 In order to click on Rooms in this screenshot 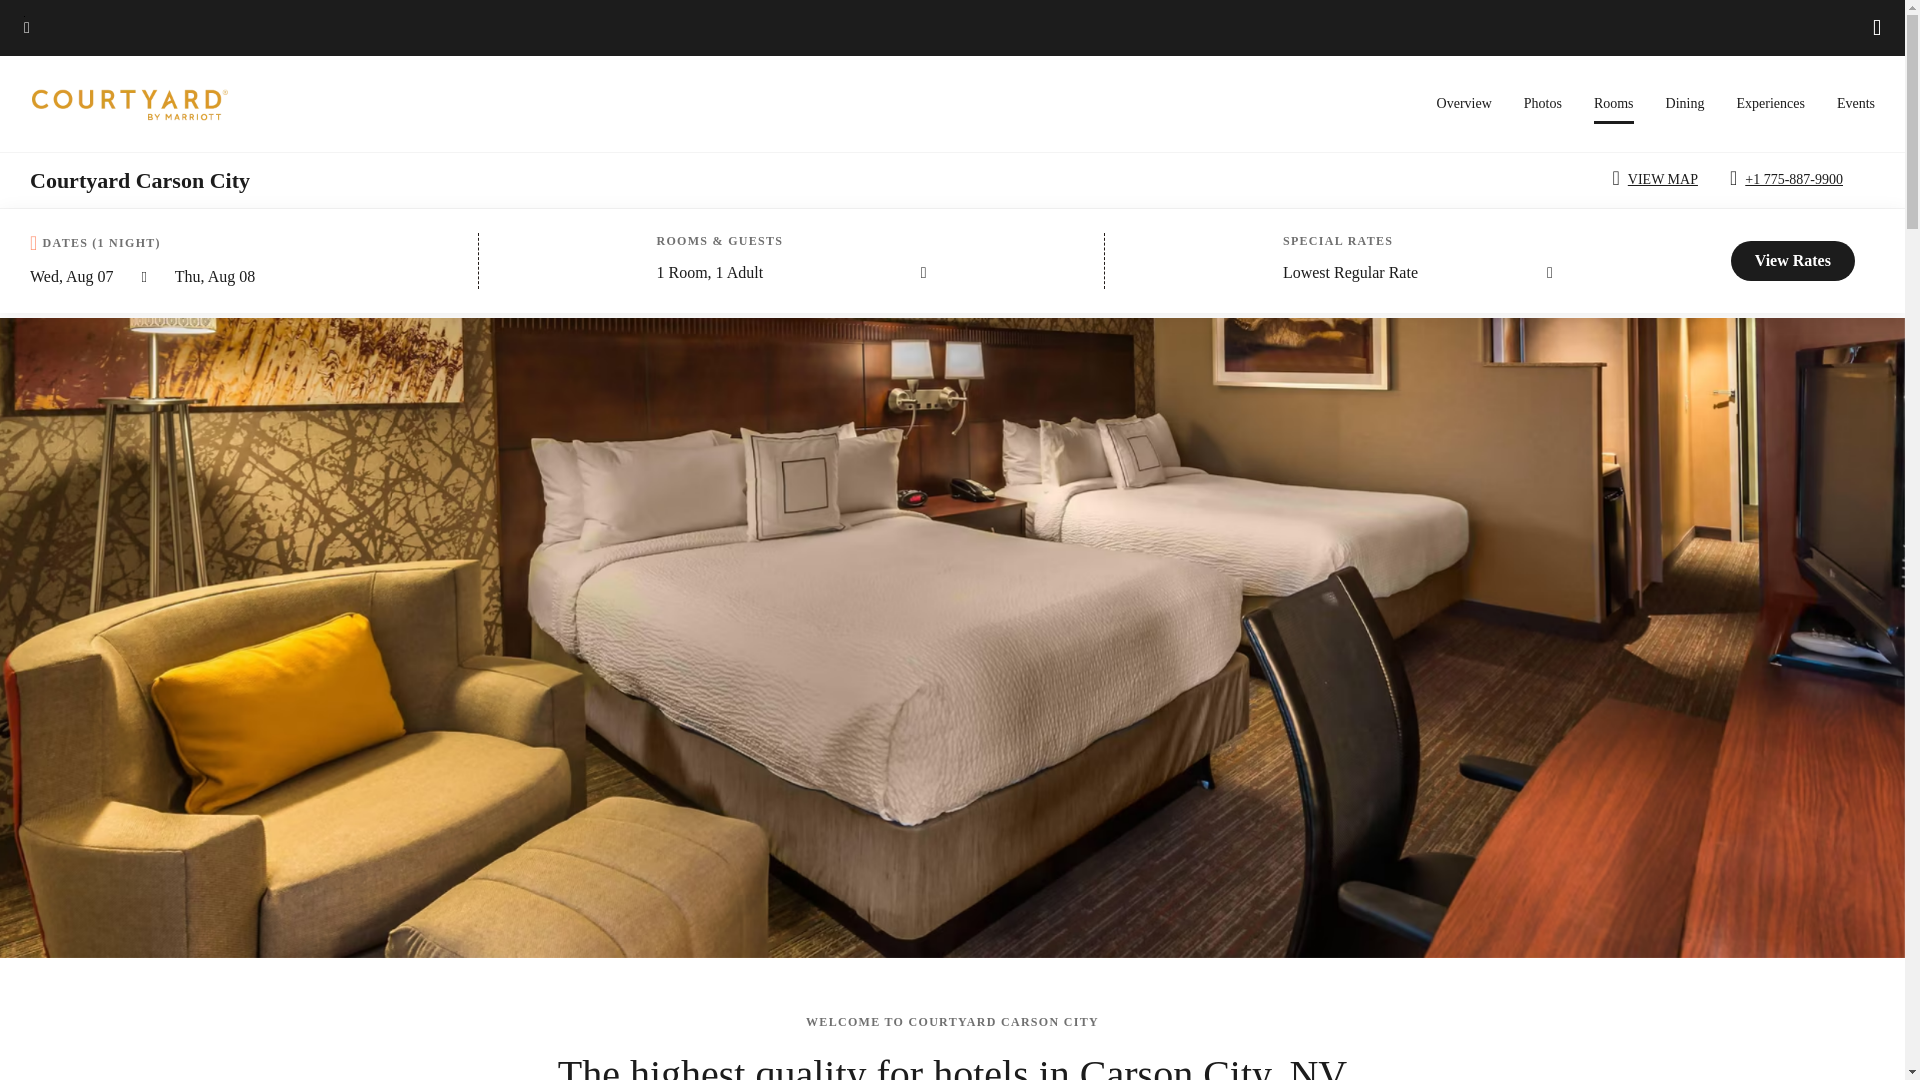, I will do `click(1613, 110)`.